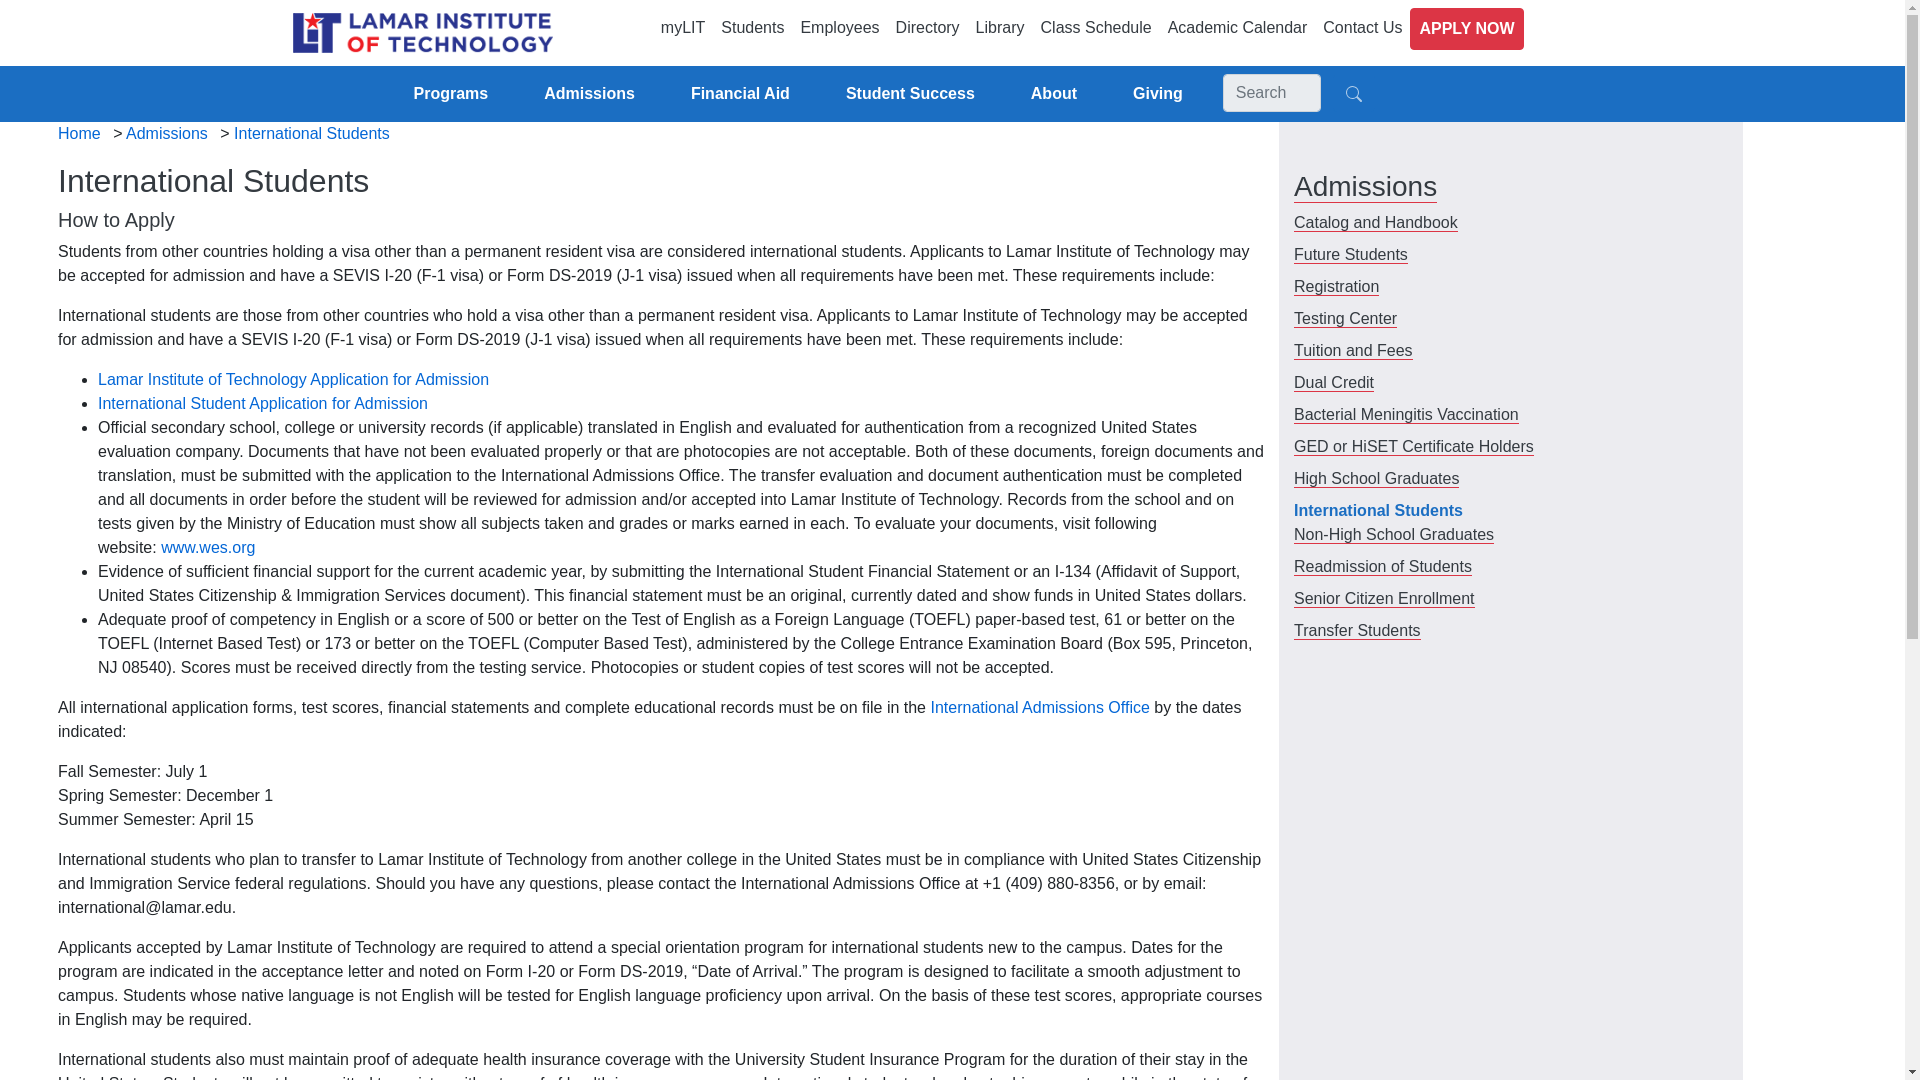  What do you see at coordinates (1466, 28) in the screenshot?
I see `APPLY NOW` at bounding box center [1466, 28].